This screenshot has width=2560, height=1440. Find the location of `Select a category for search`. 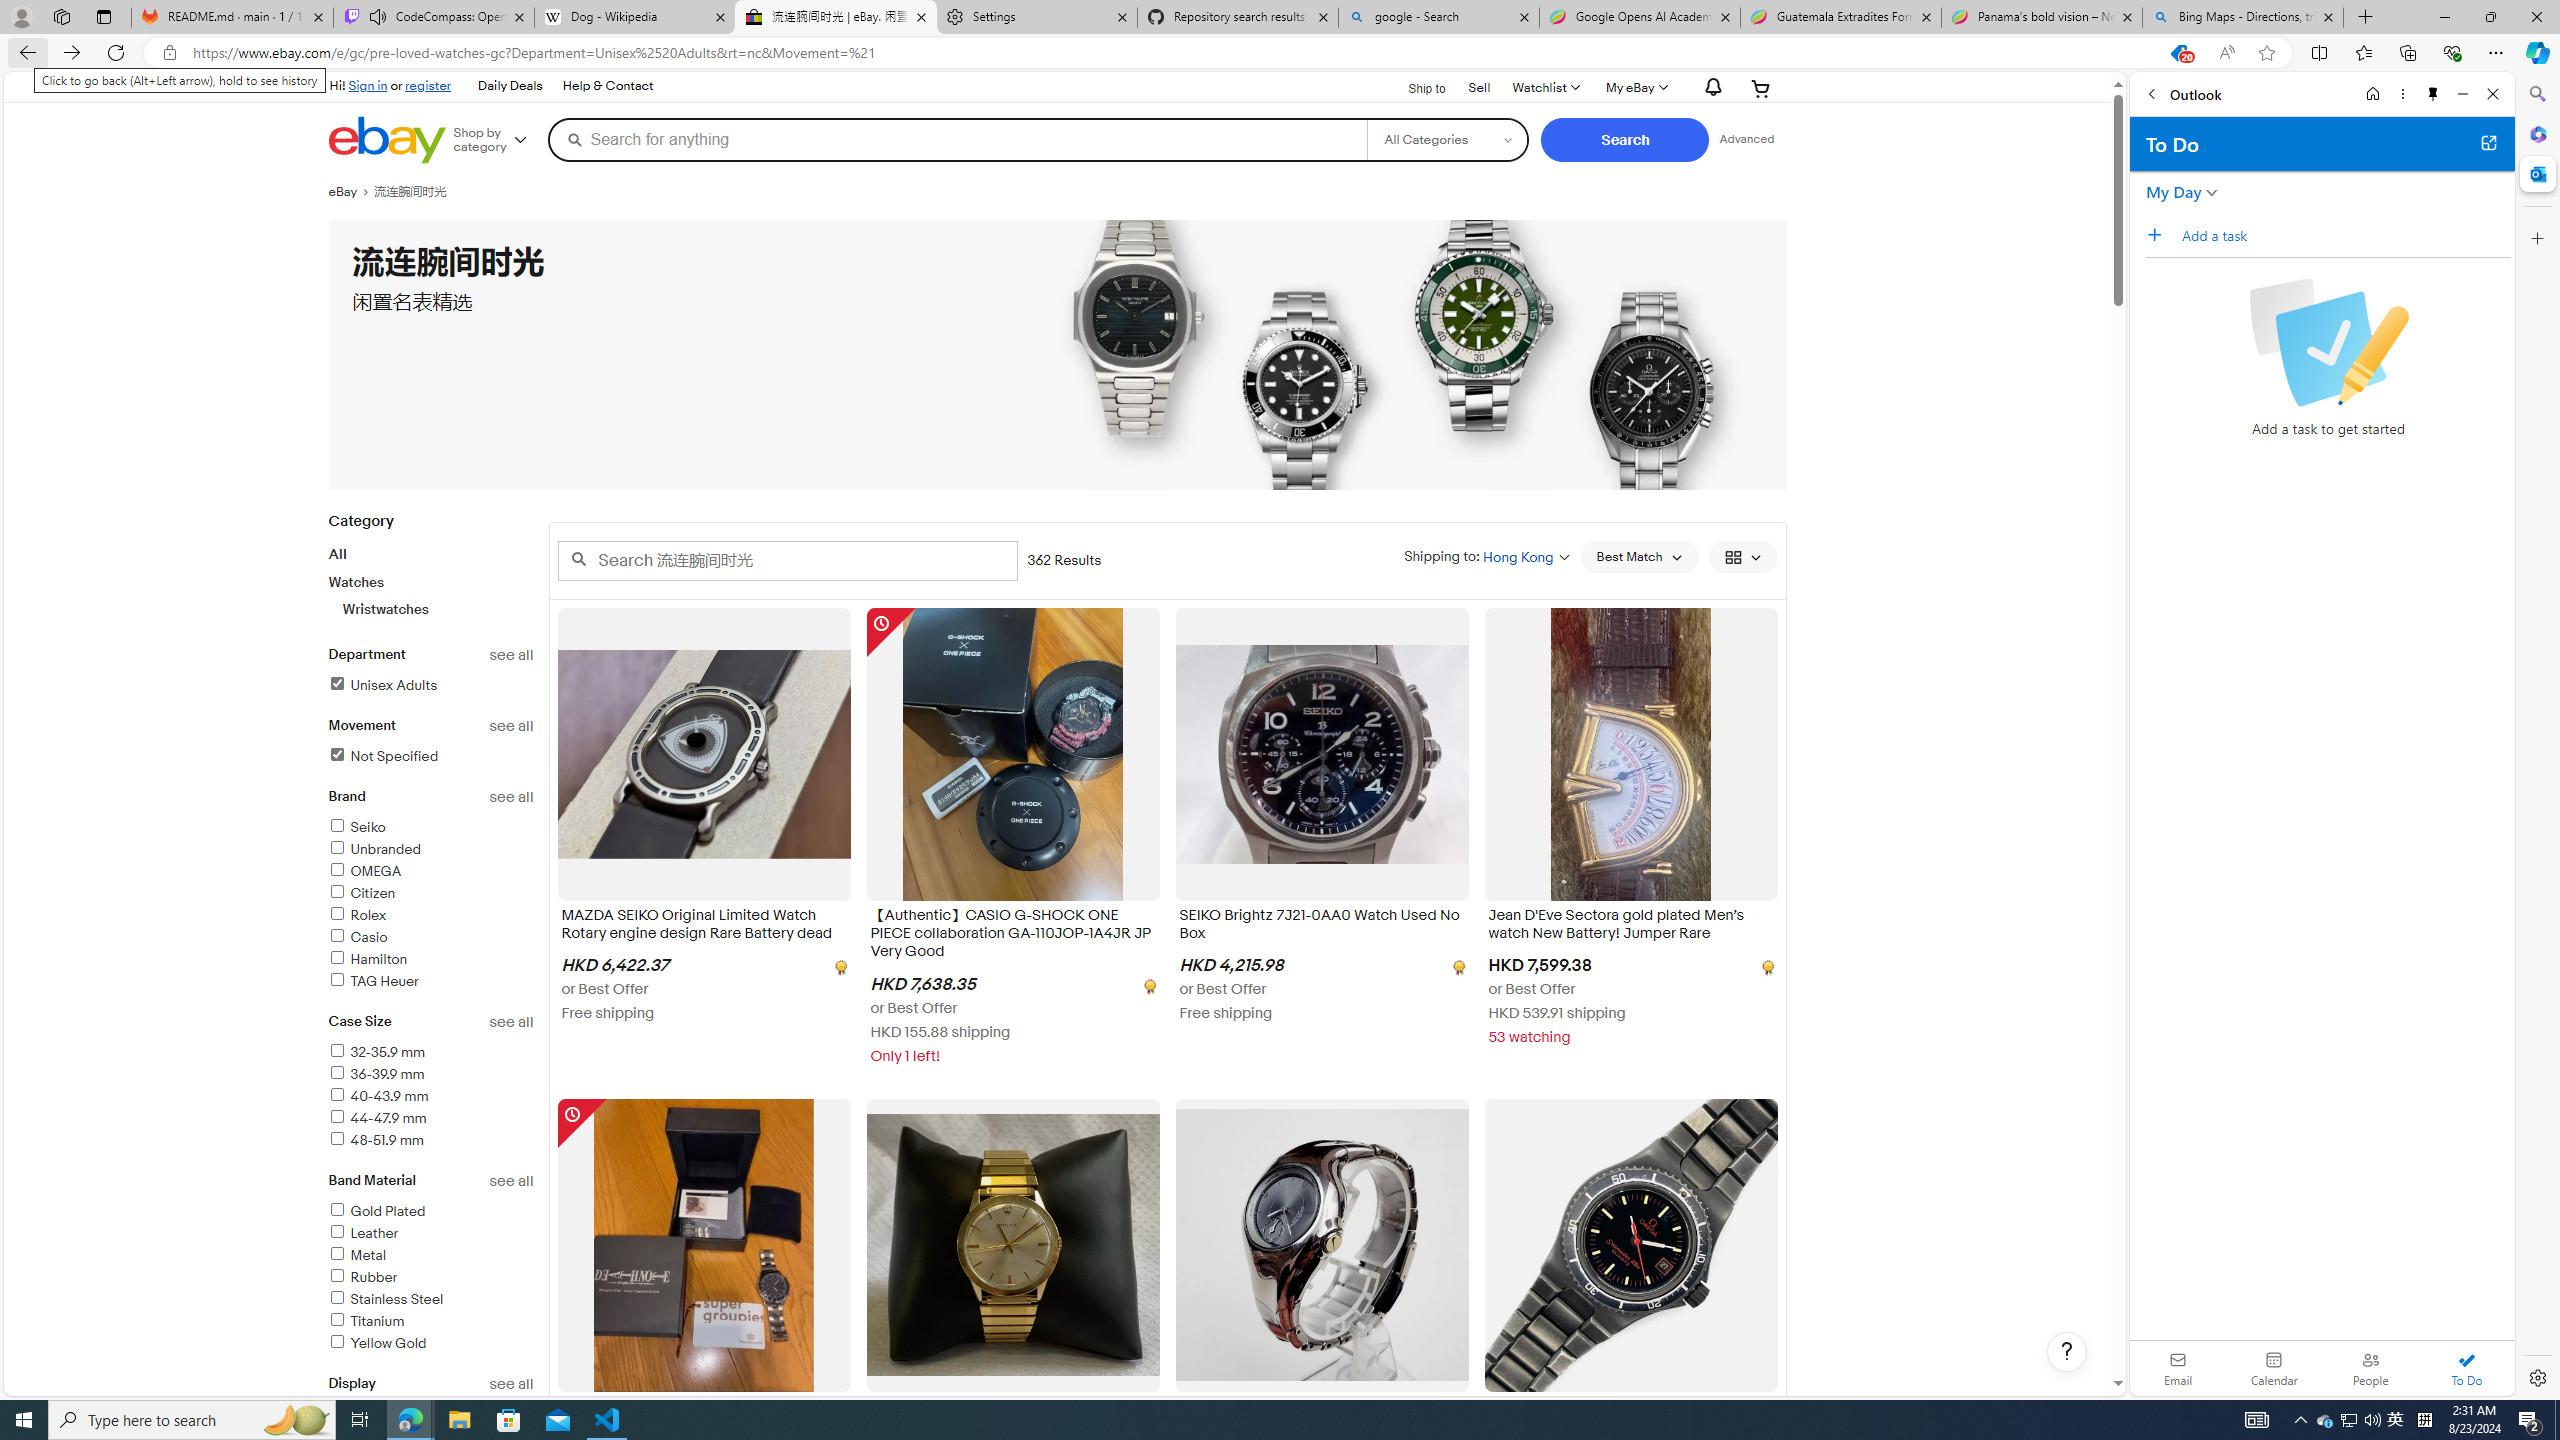

Select a category for search is located at coordinates (1448, 139).